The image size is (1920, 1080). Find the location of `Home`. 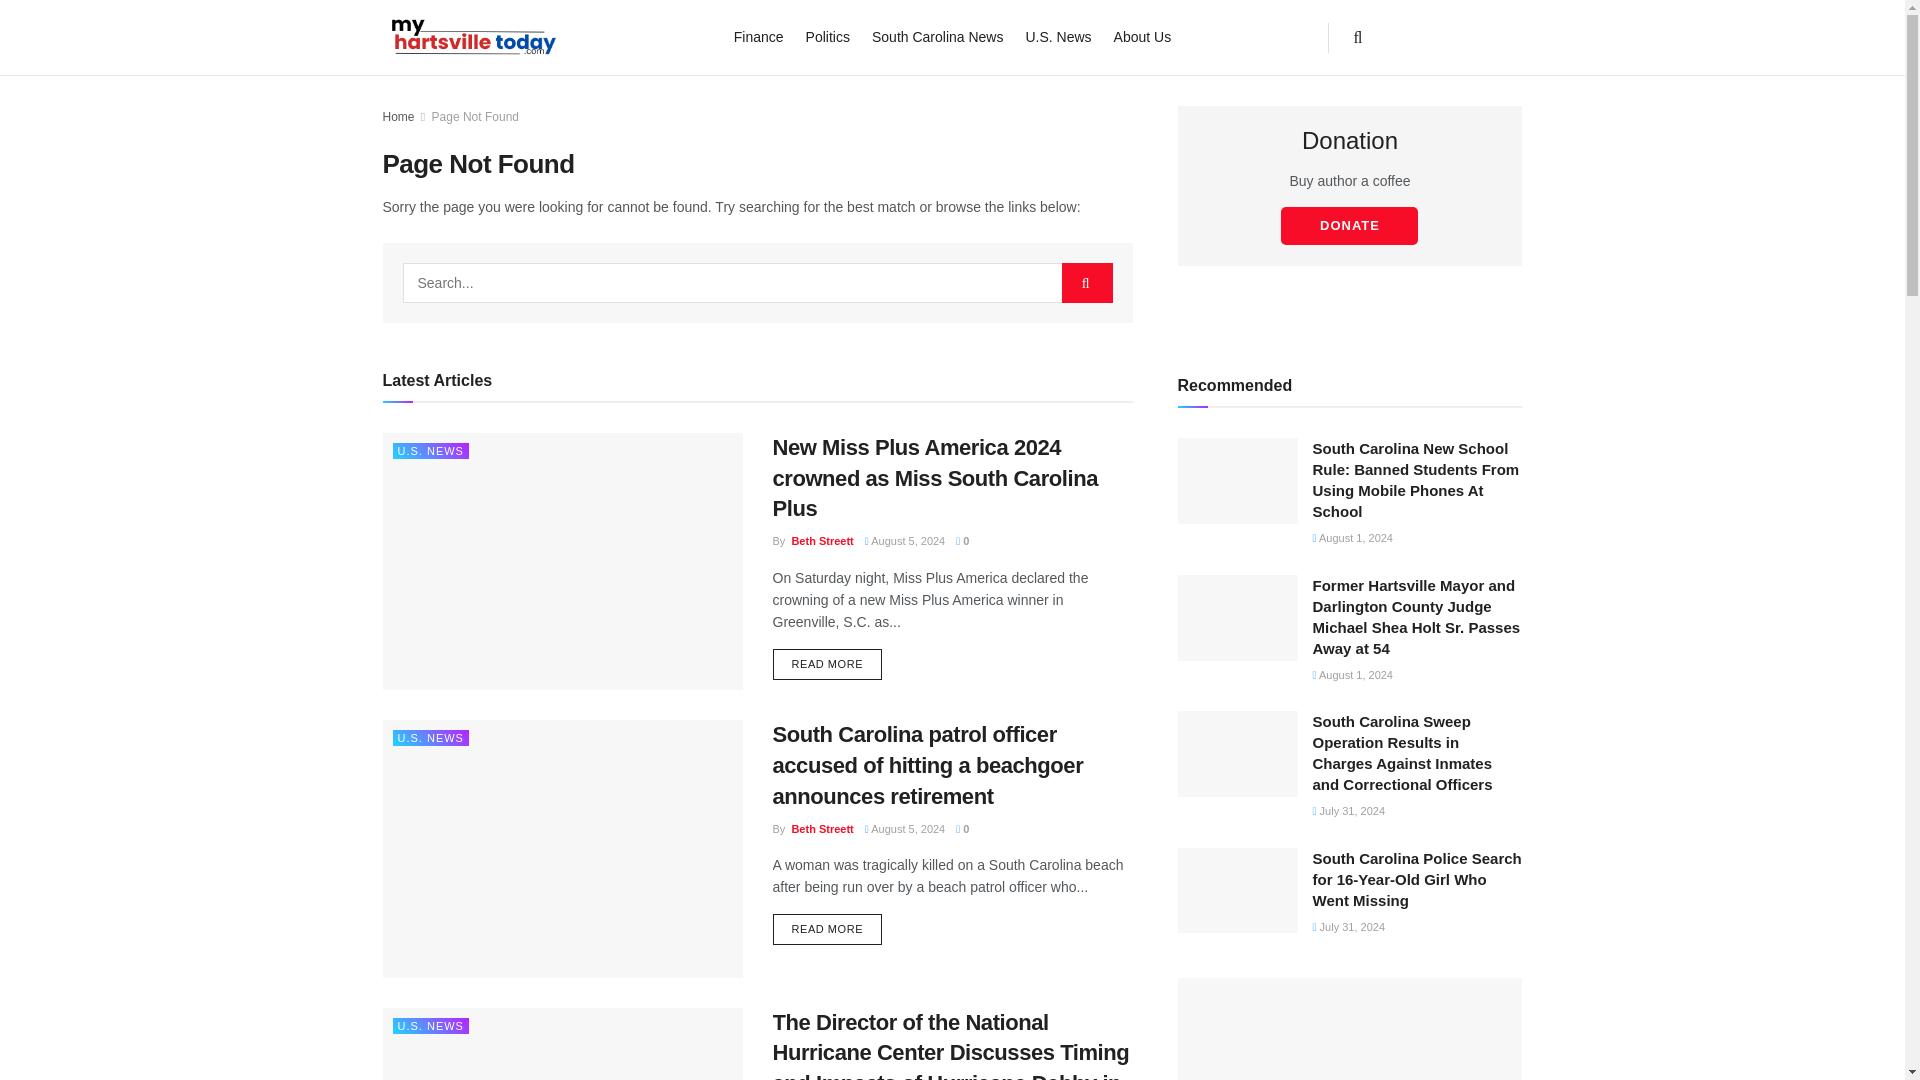

Home is located at coordinates (398, 117).